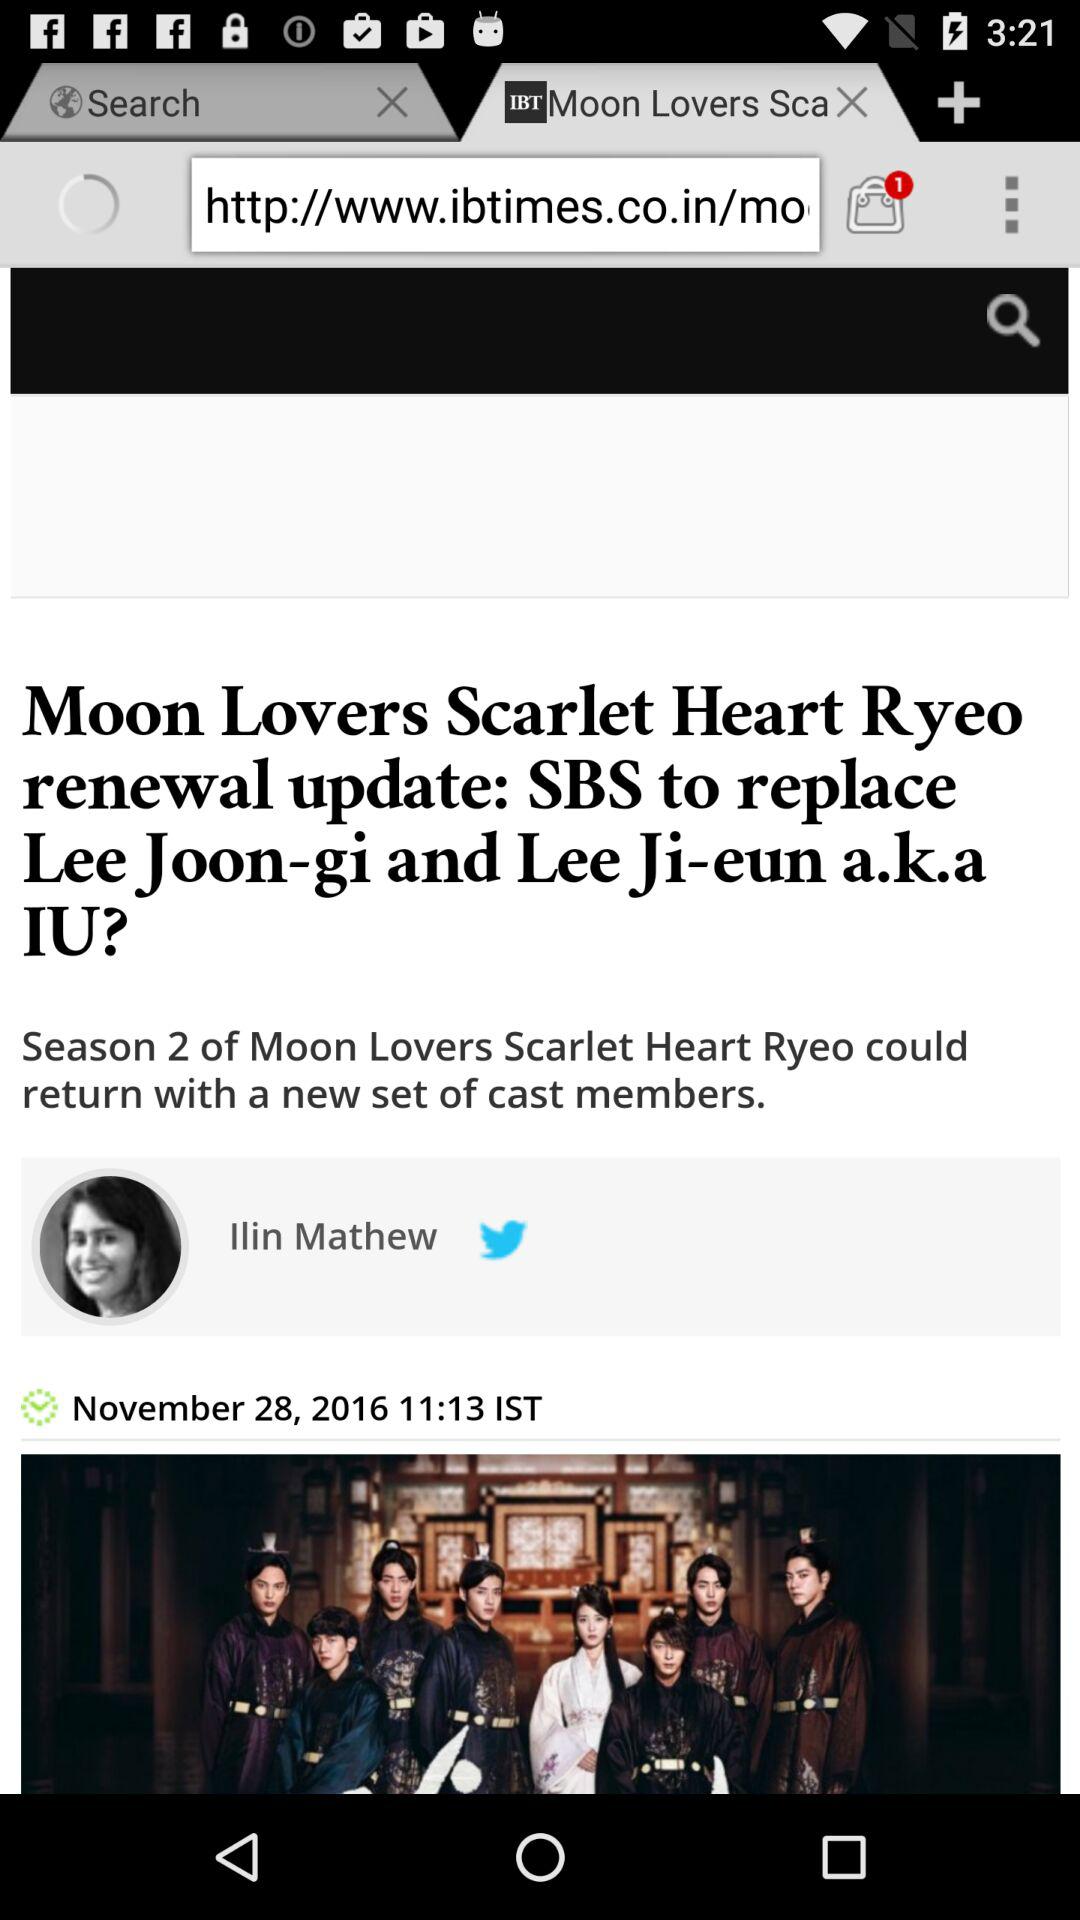 This screenshot has width=1080, height=1920. Describe the element at coordinates (1012, 204) in the screenshot. I see `open menu` at that location.